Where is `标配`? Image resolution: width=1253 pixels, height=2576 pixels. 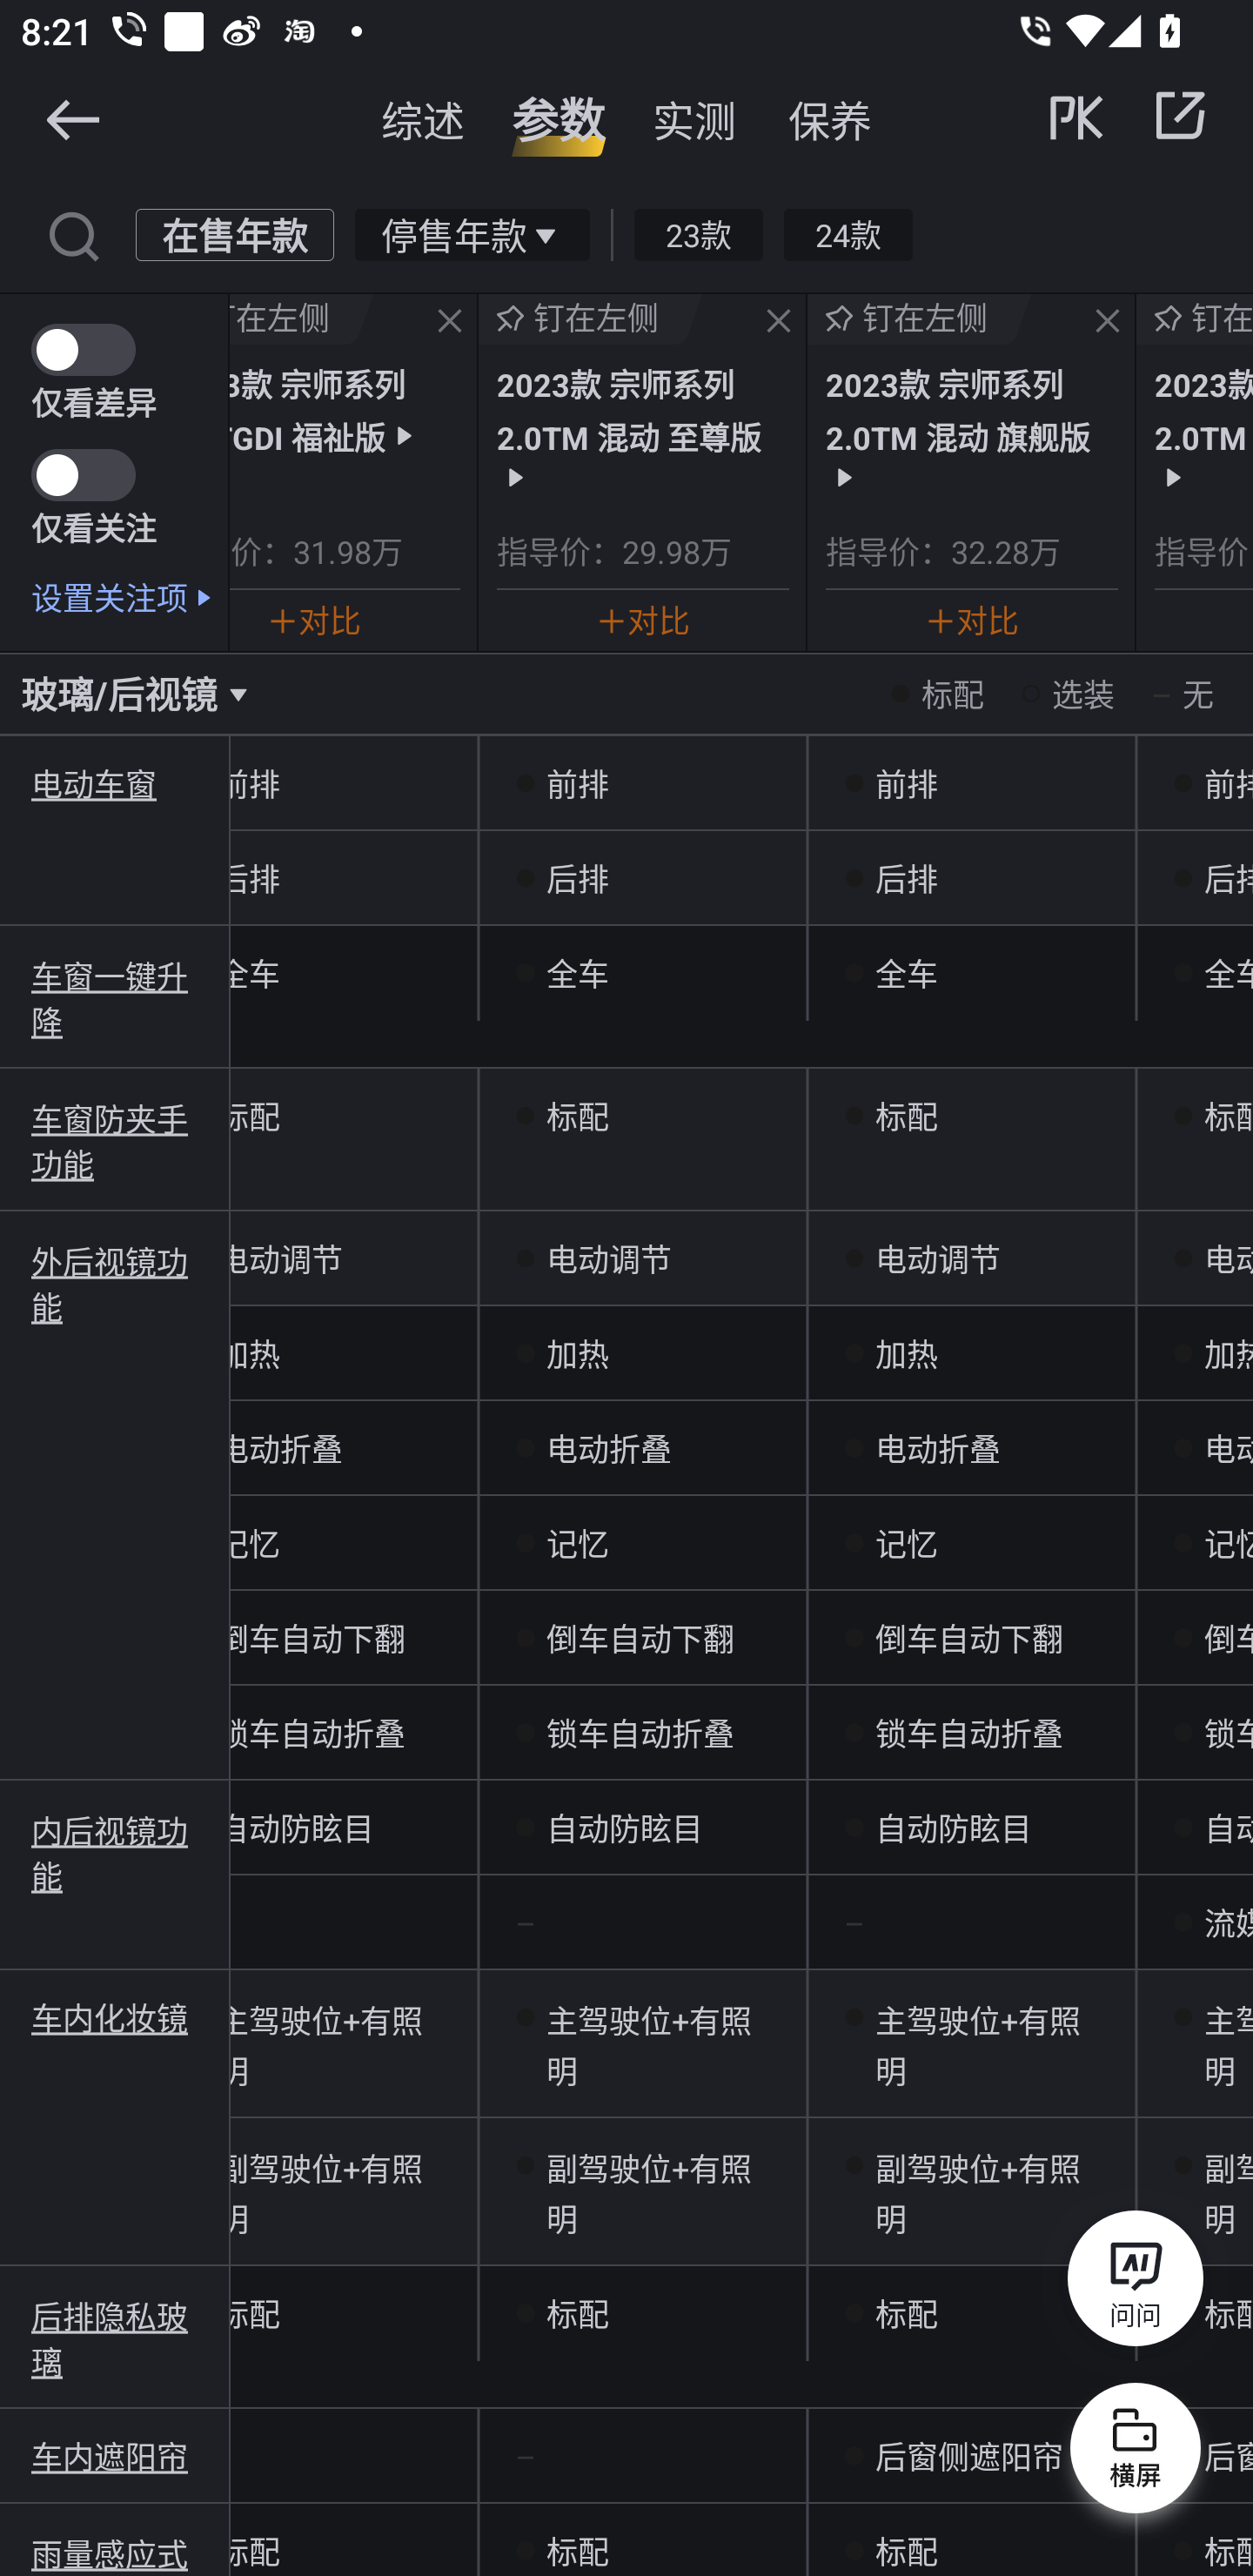
标配 is located at coordinates (642, 1116).